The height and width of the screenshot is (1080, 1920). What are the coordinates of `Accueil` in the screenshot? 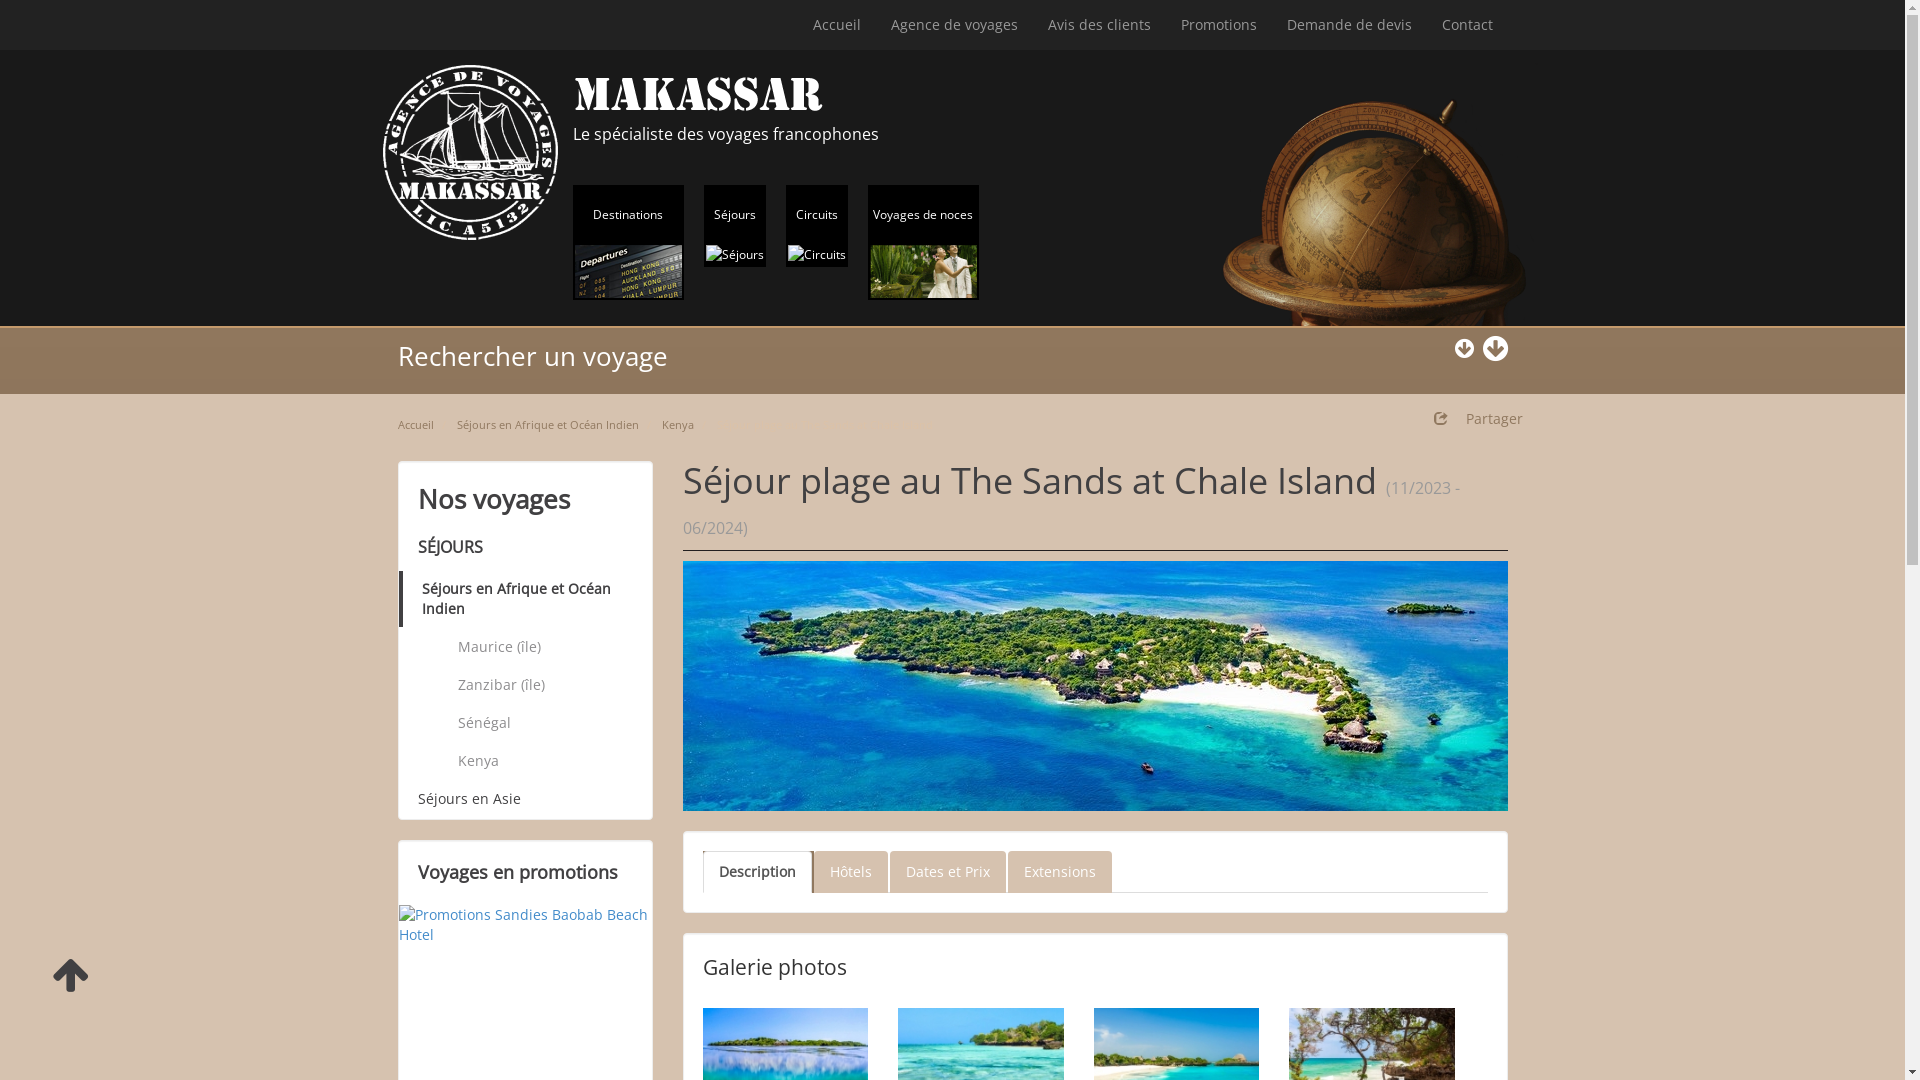 It's located at (837, 25).